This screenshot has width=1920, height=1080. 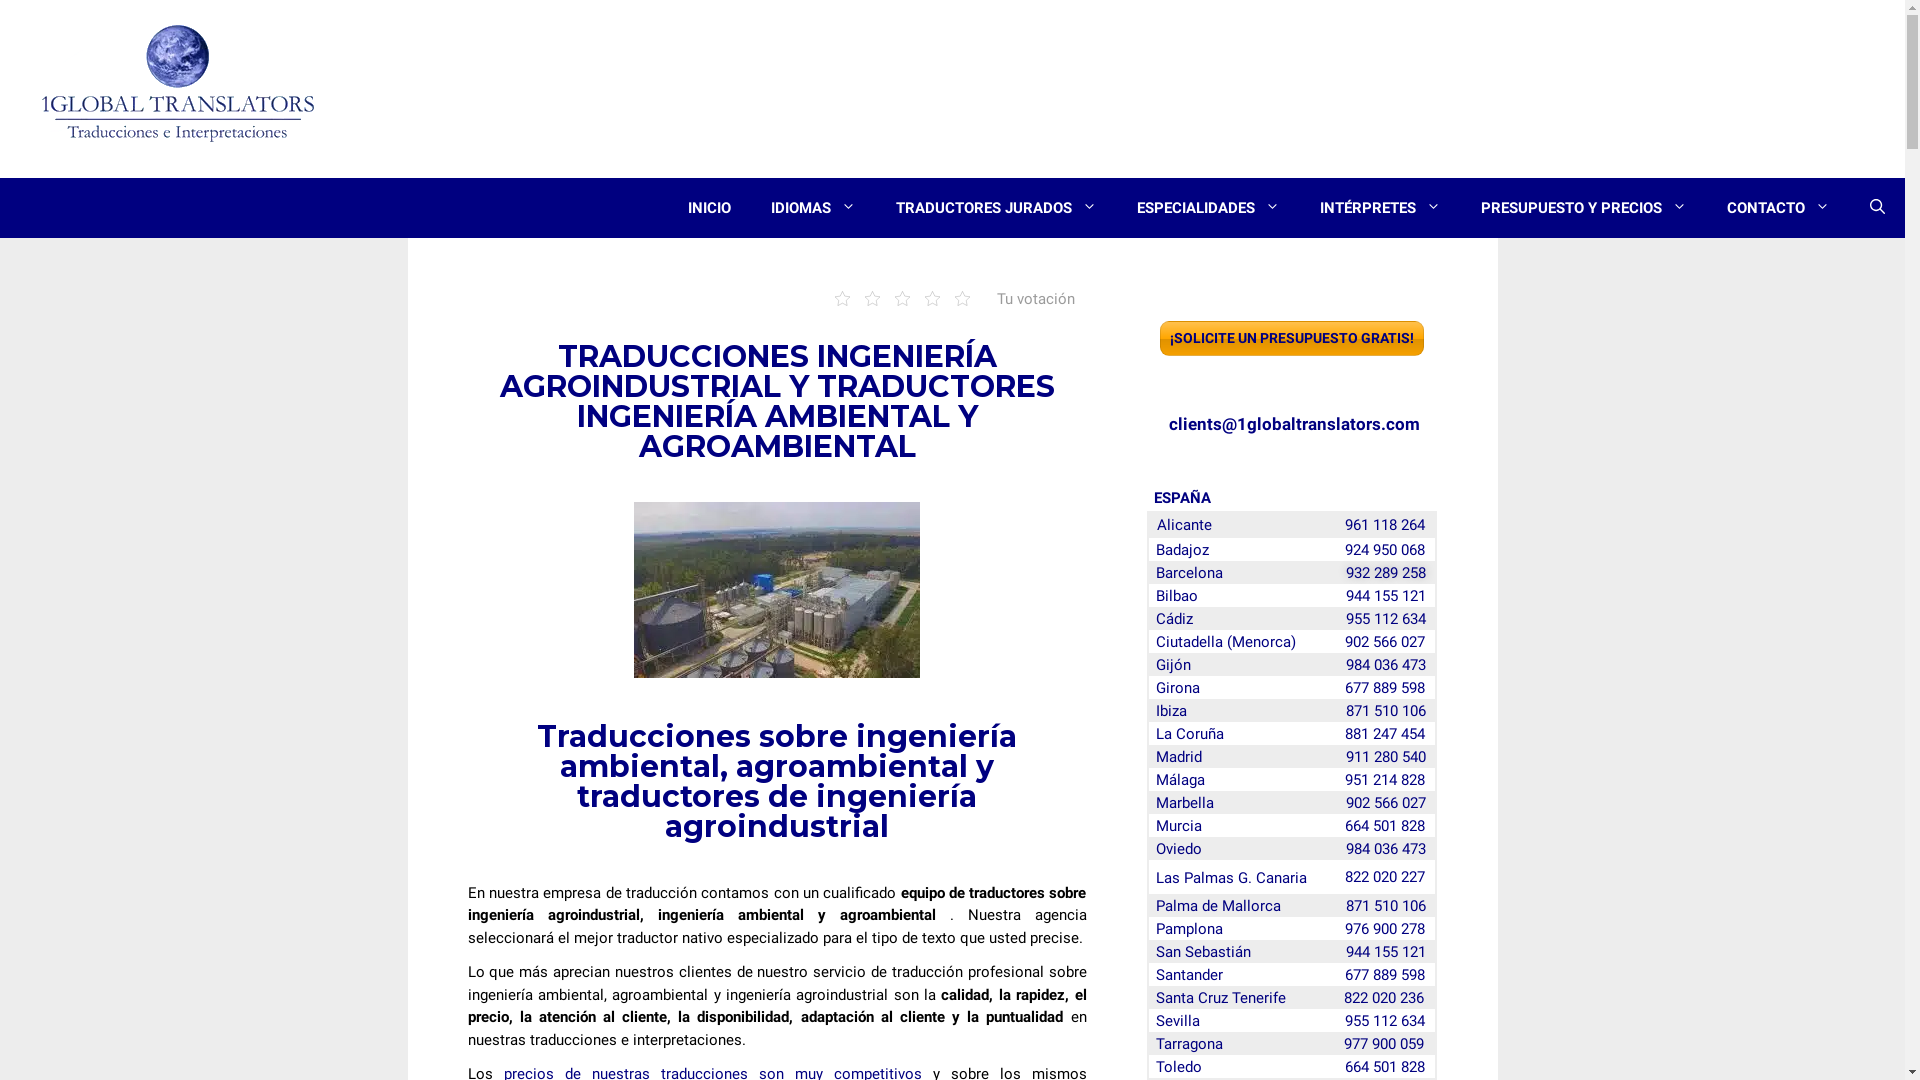 I want to click on TRADUCTORES JURADOS, so click(x=996, y=208).